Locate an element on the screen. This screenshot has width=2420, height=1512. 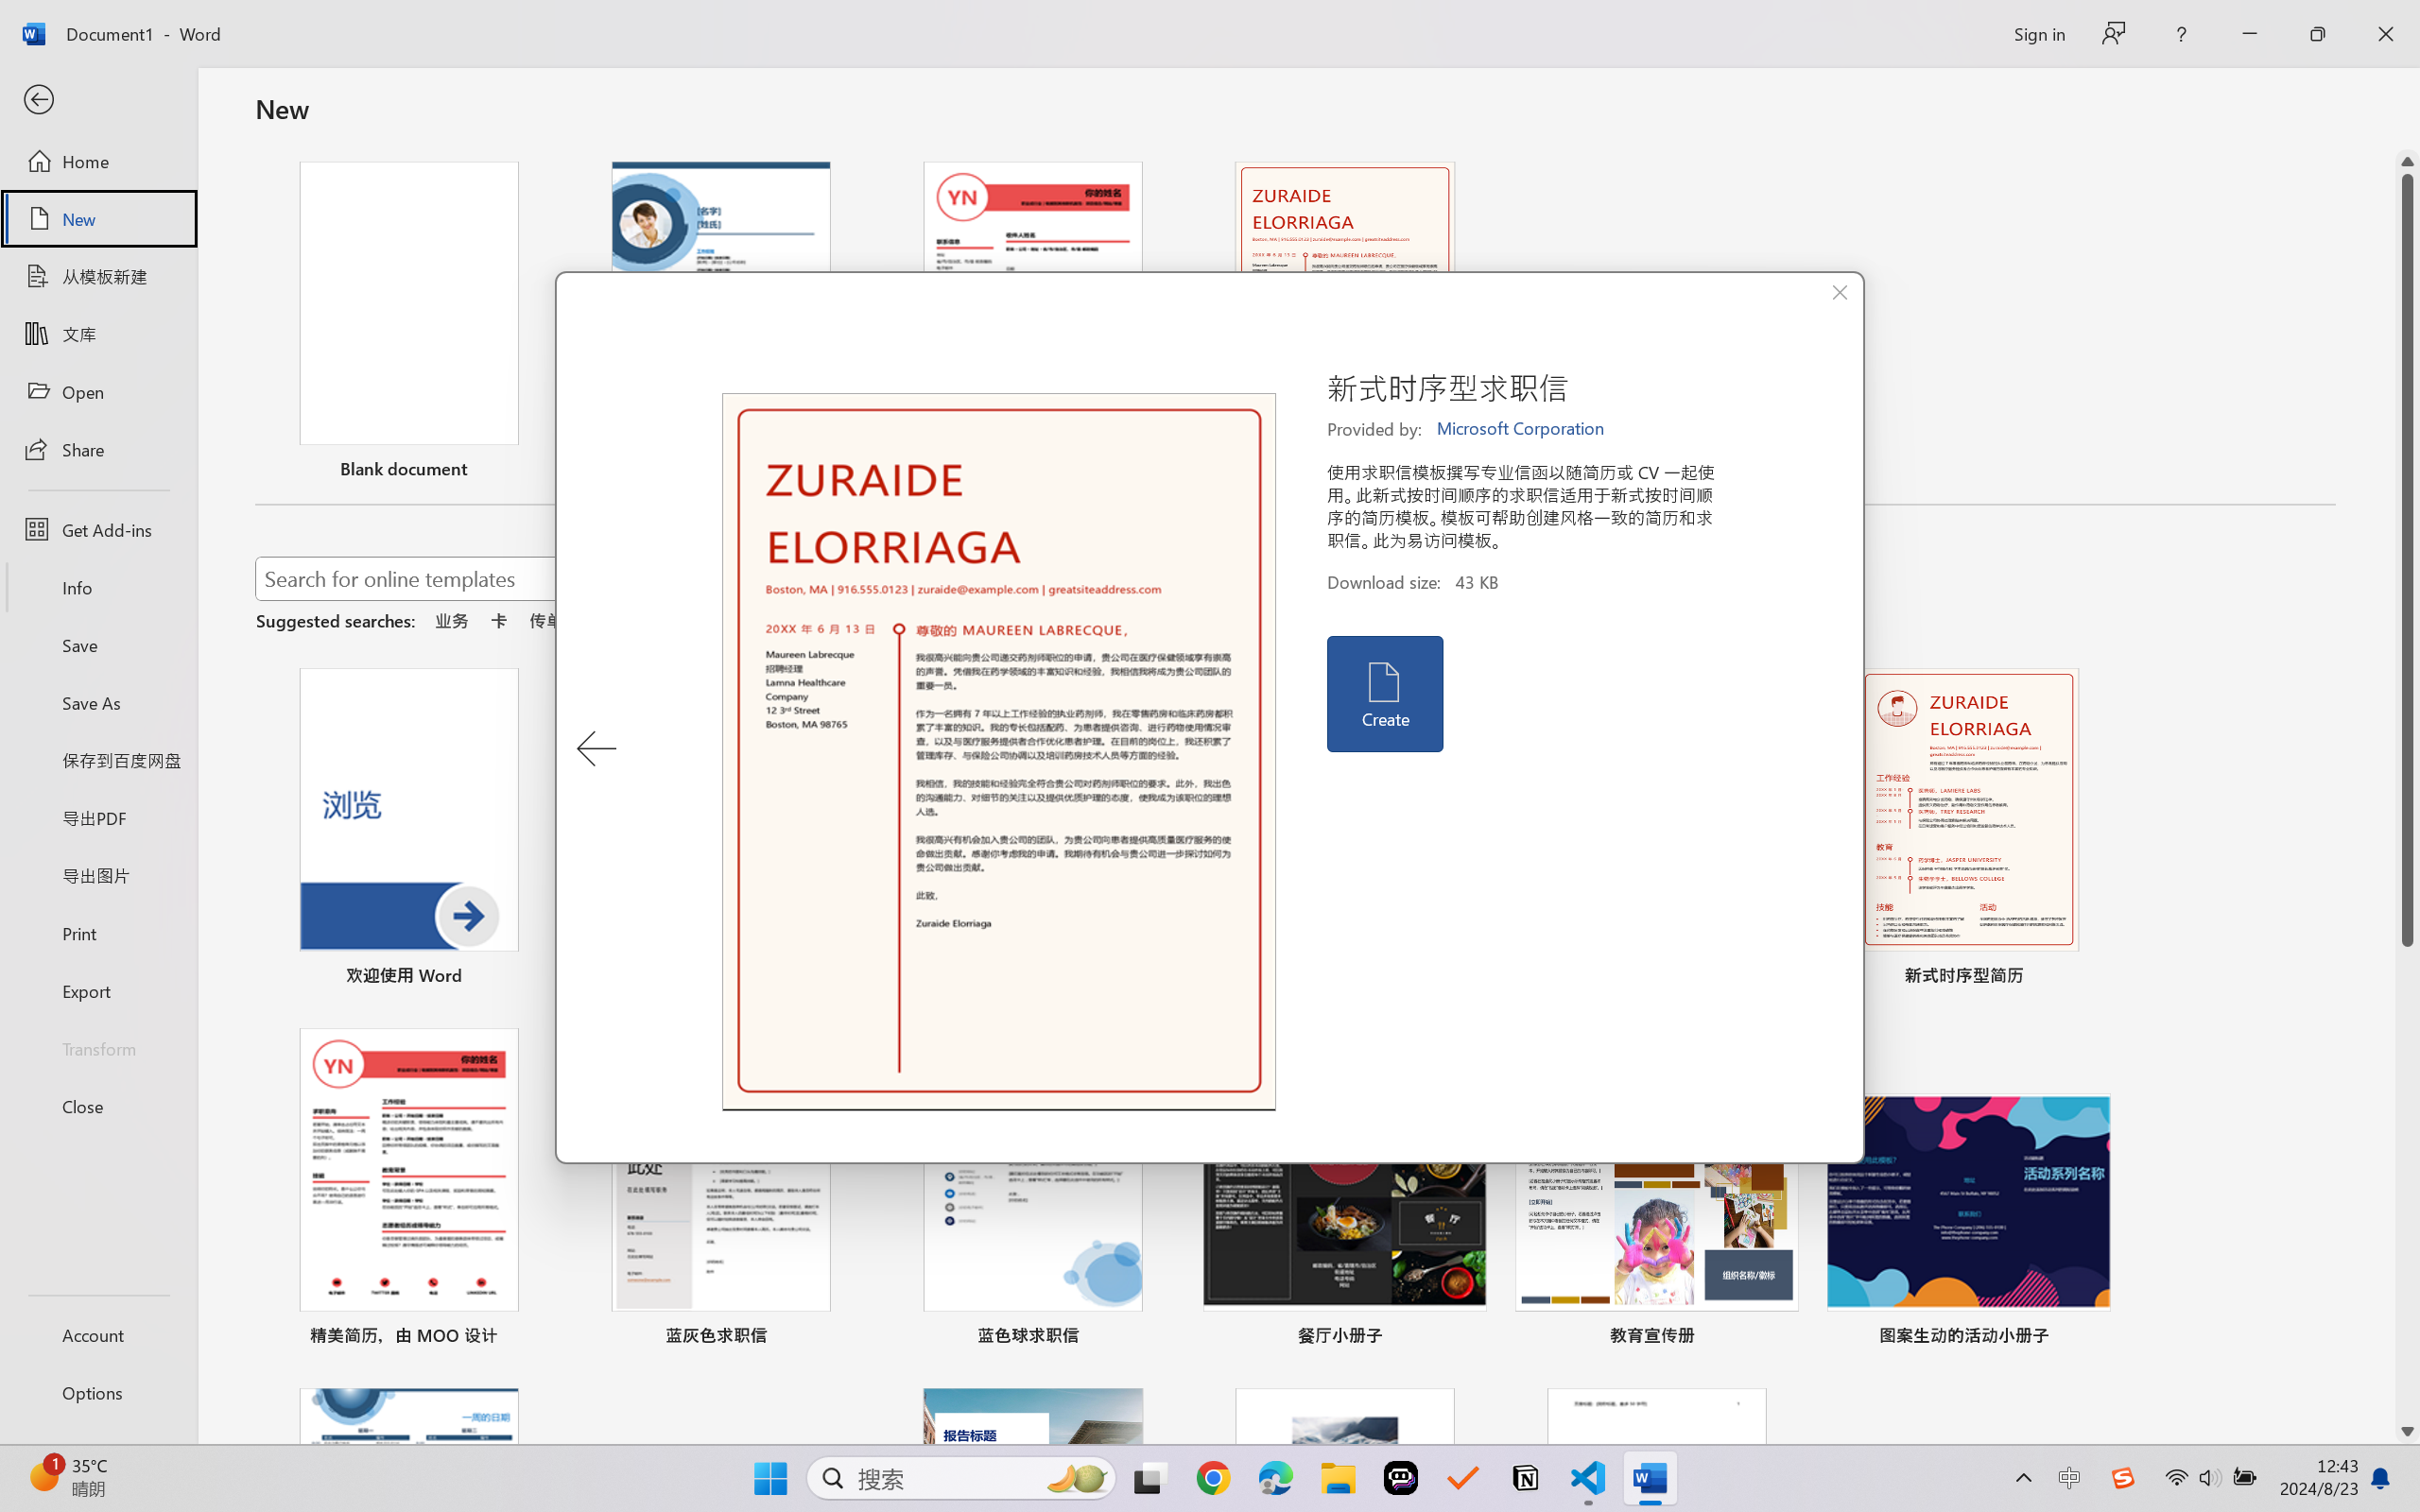
Page down is located at coordinates (2408, 1183).